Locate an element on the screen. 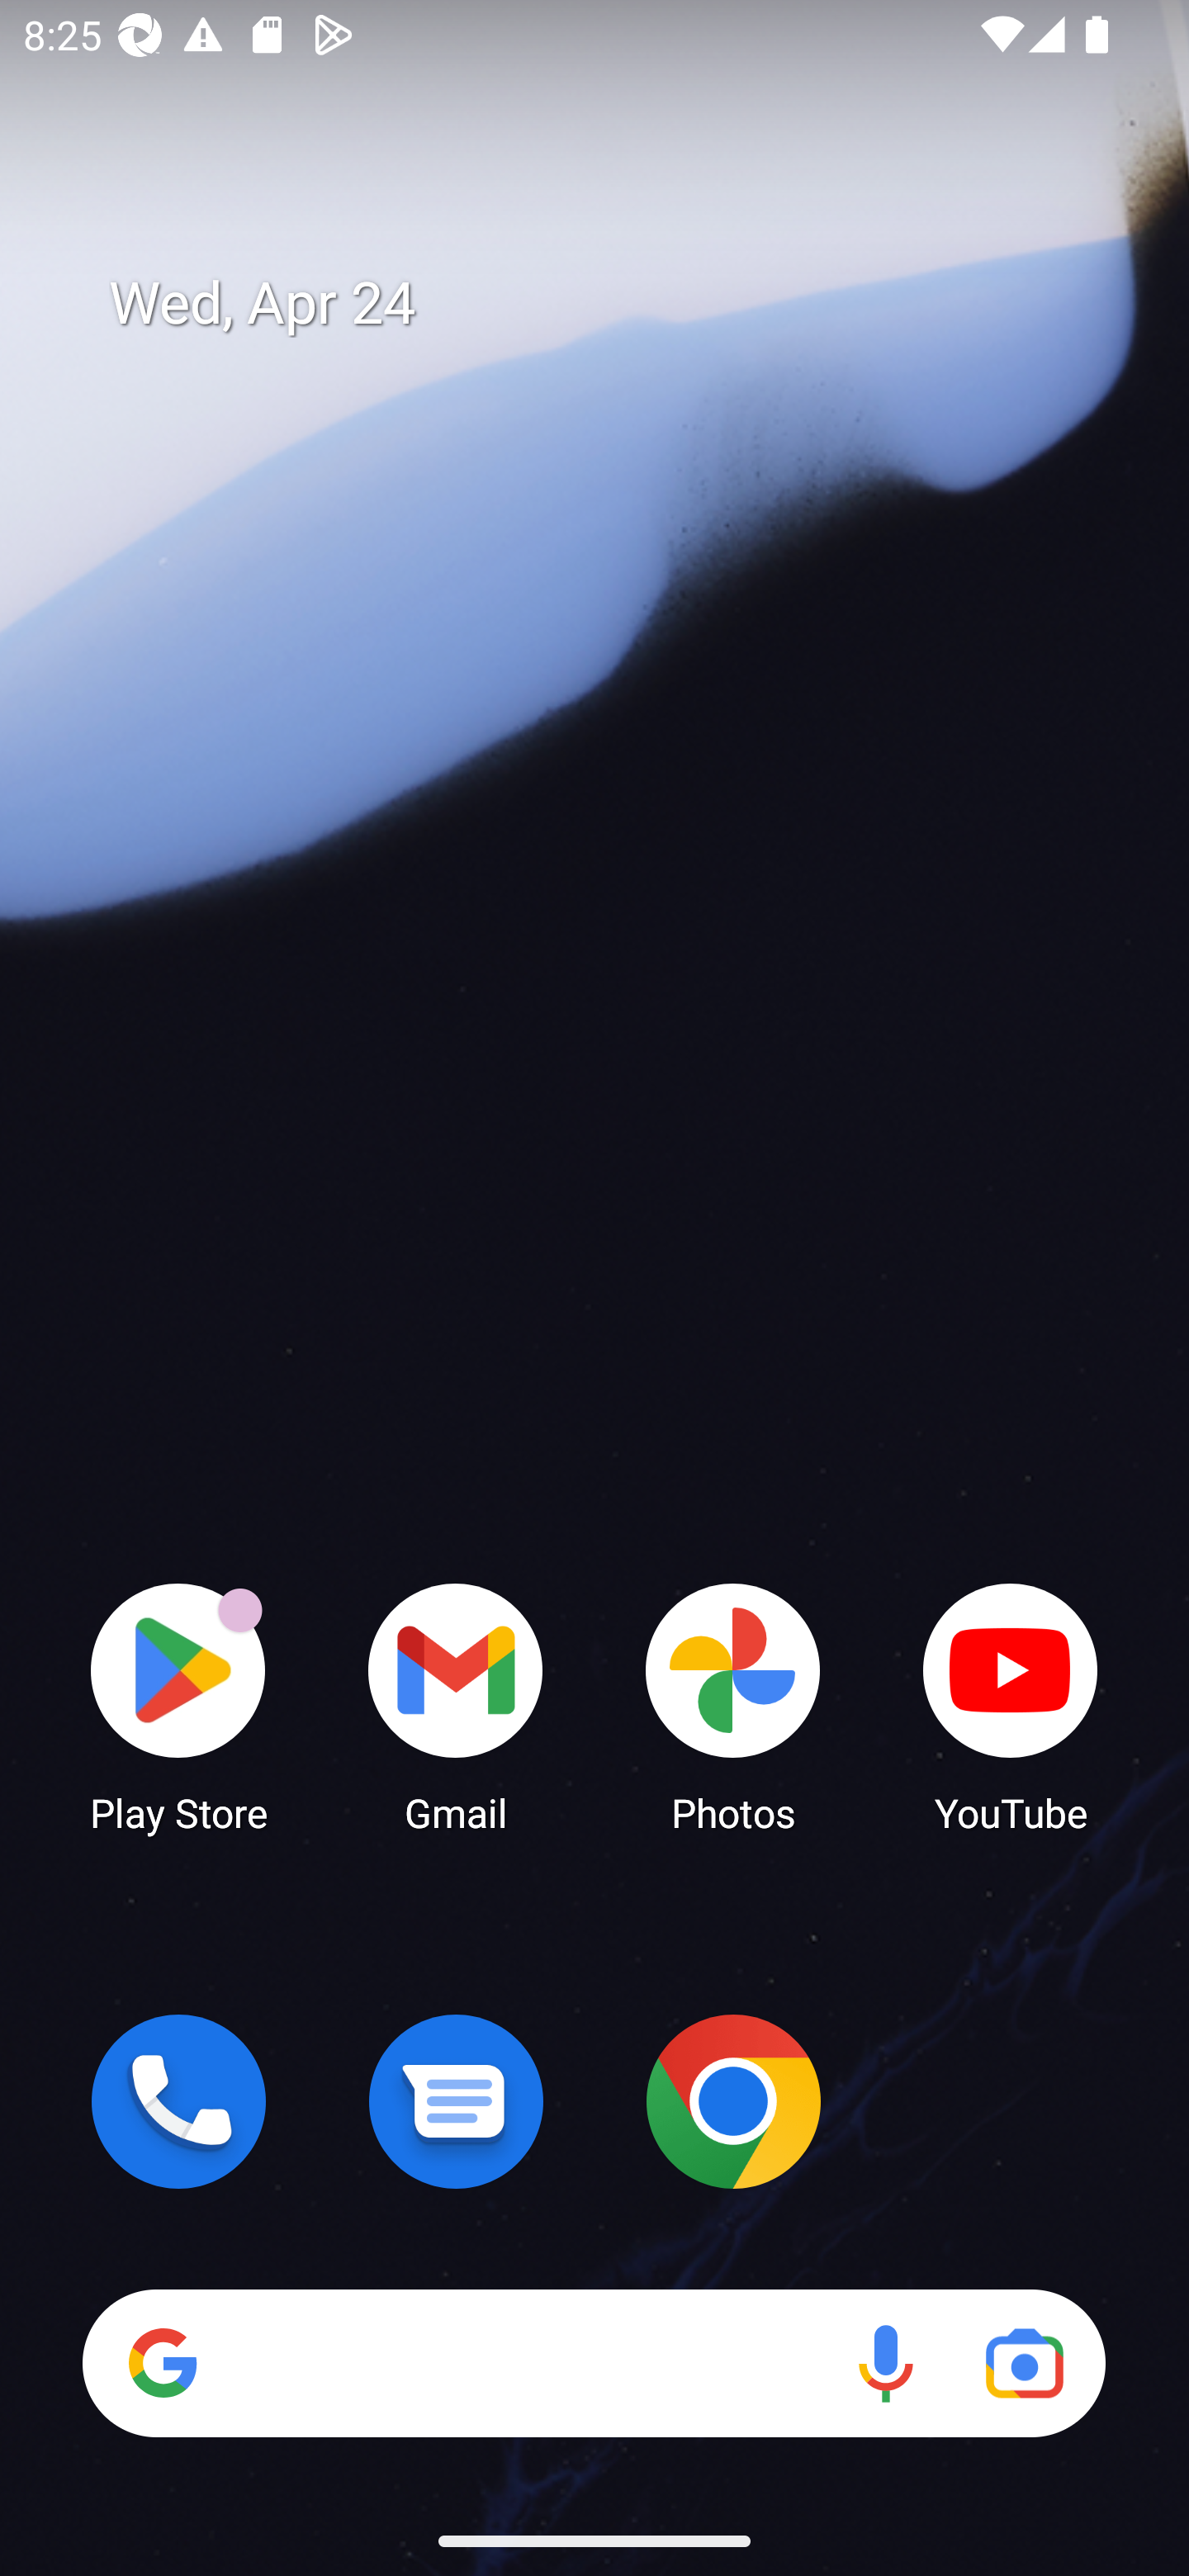  Chrome is located at coordinates (733, 2101).